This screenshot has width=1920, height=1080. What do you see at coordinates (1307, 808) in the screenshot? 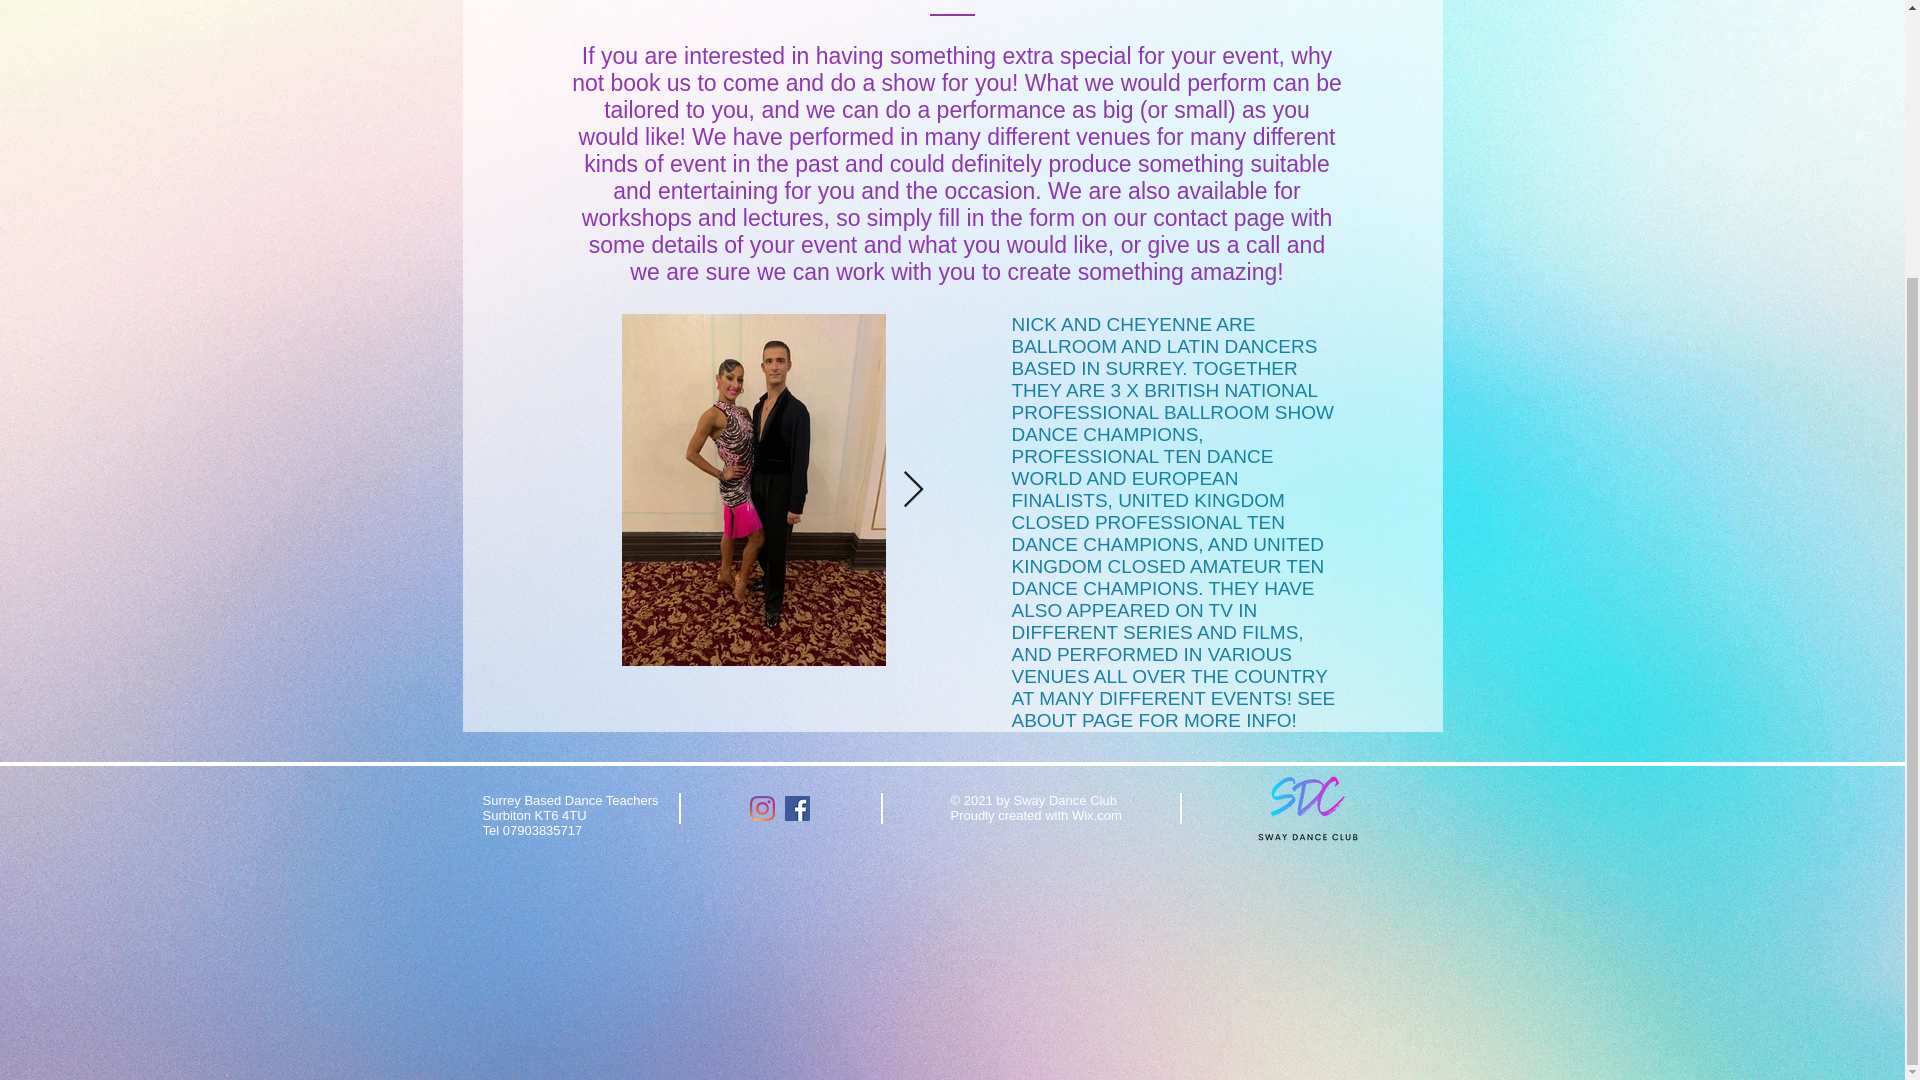
I see `Color logo - no background.png` at bounding box center [1307, 808].